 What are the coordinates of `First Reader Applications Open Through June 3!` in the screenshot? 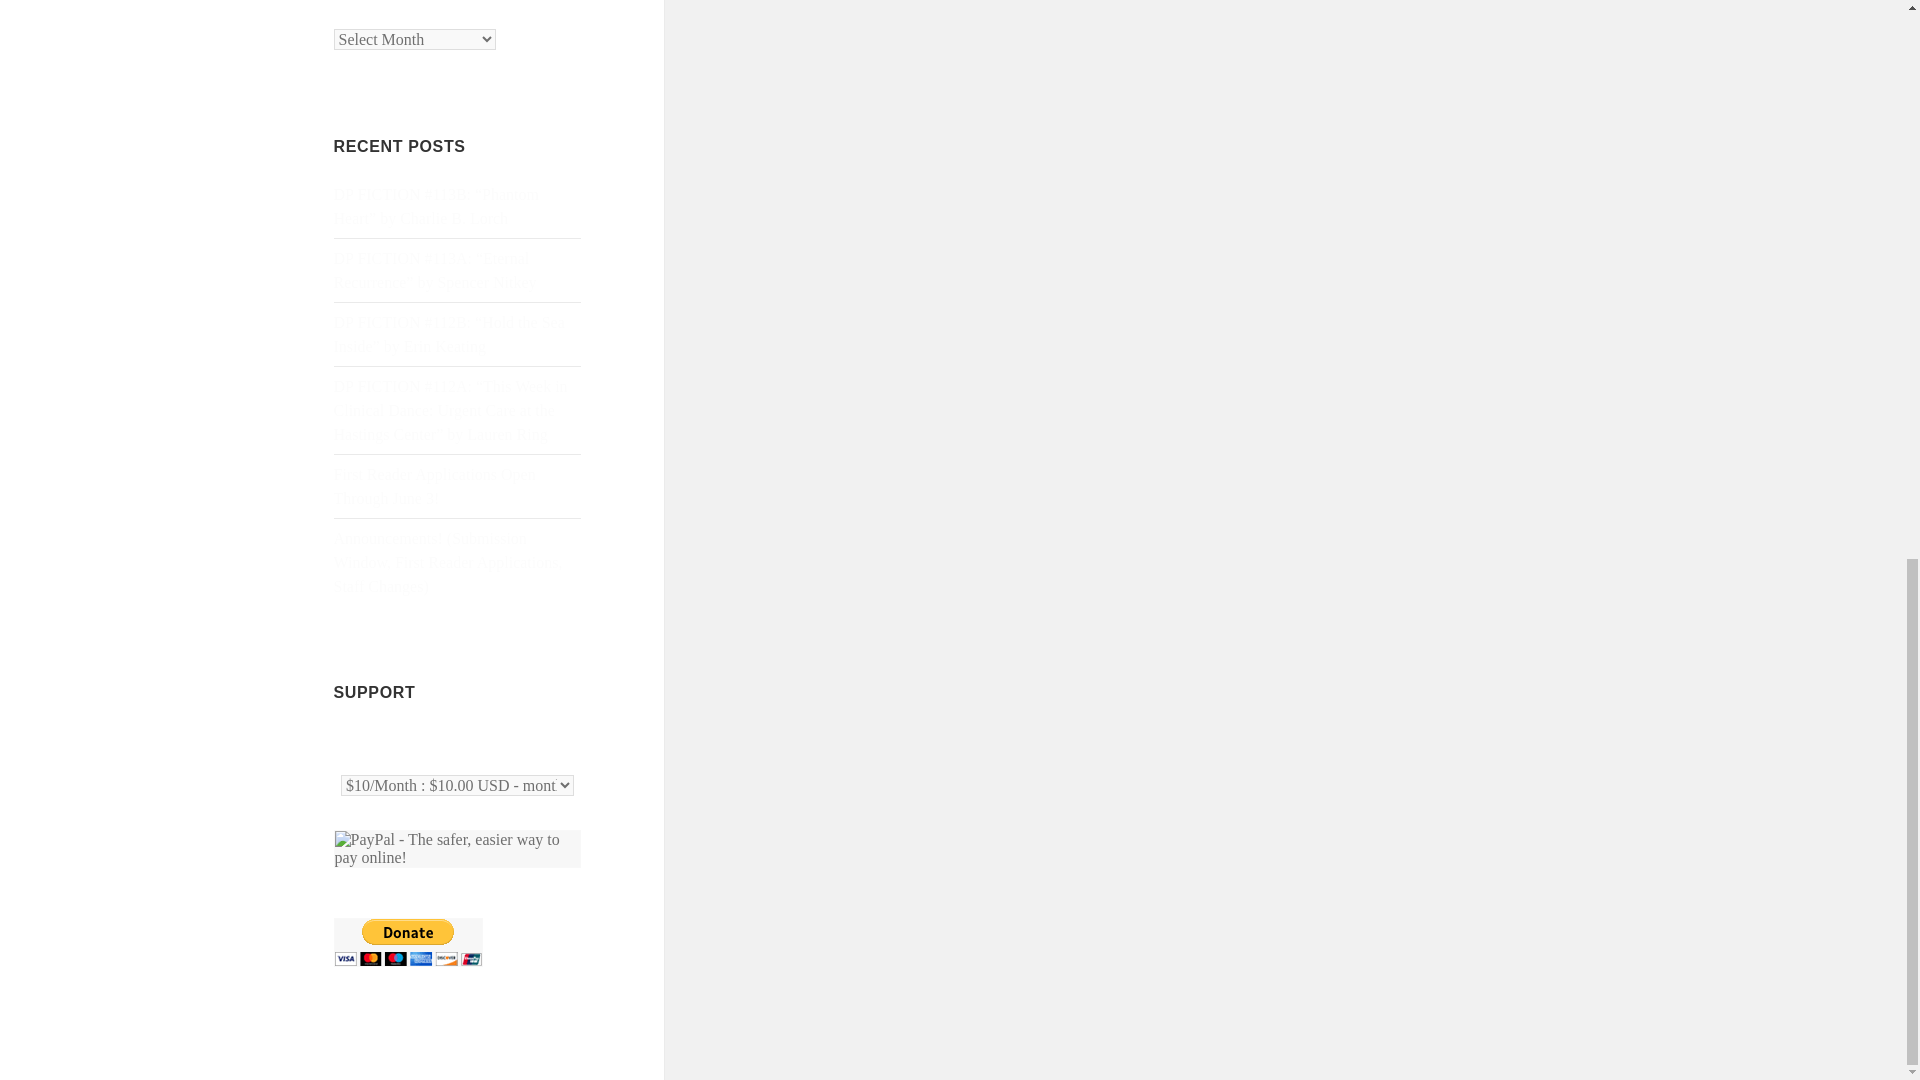 It's located at (434, 486).